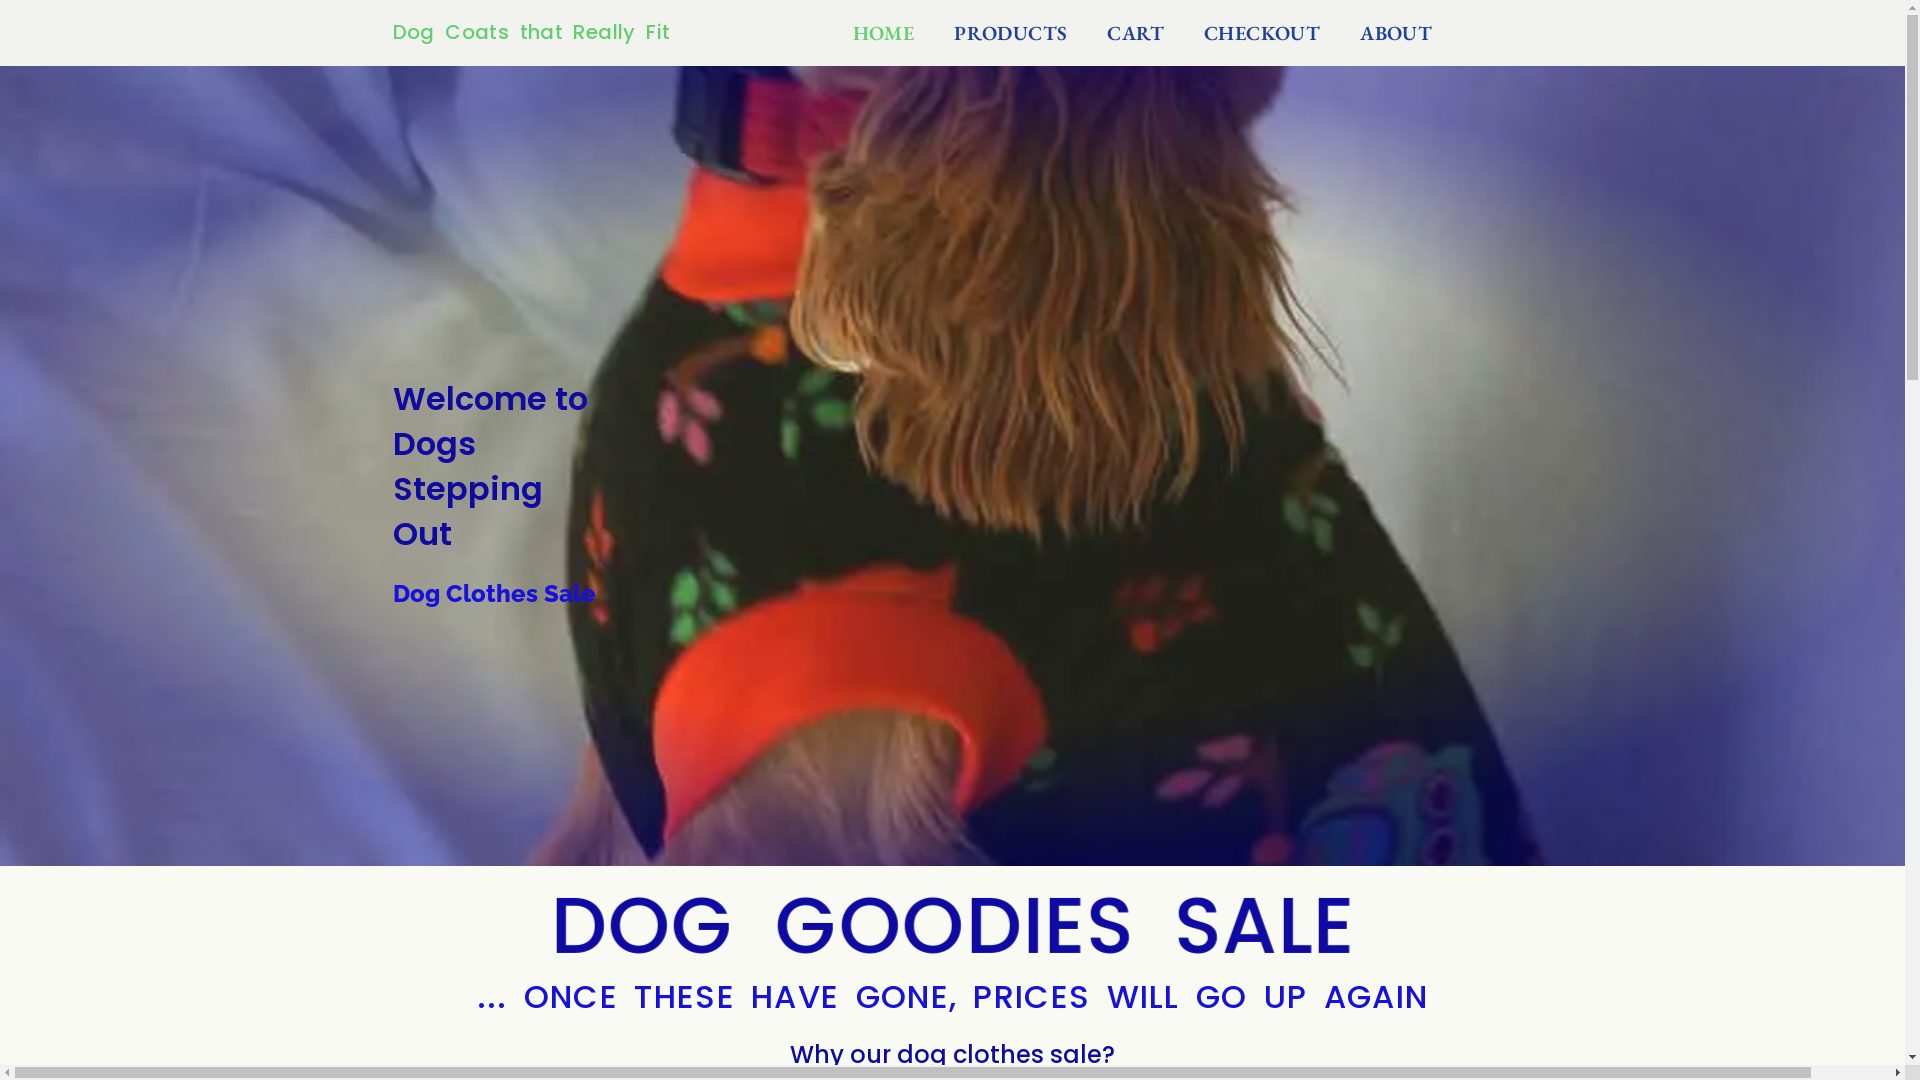 This screenshot has width=1920, height=1080. Describe the element at coordinates (1136, 33) in the screenshot. I see `CART` at that location.